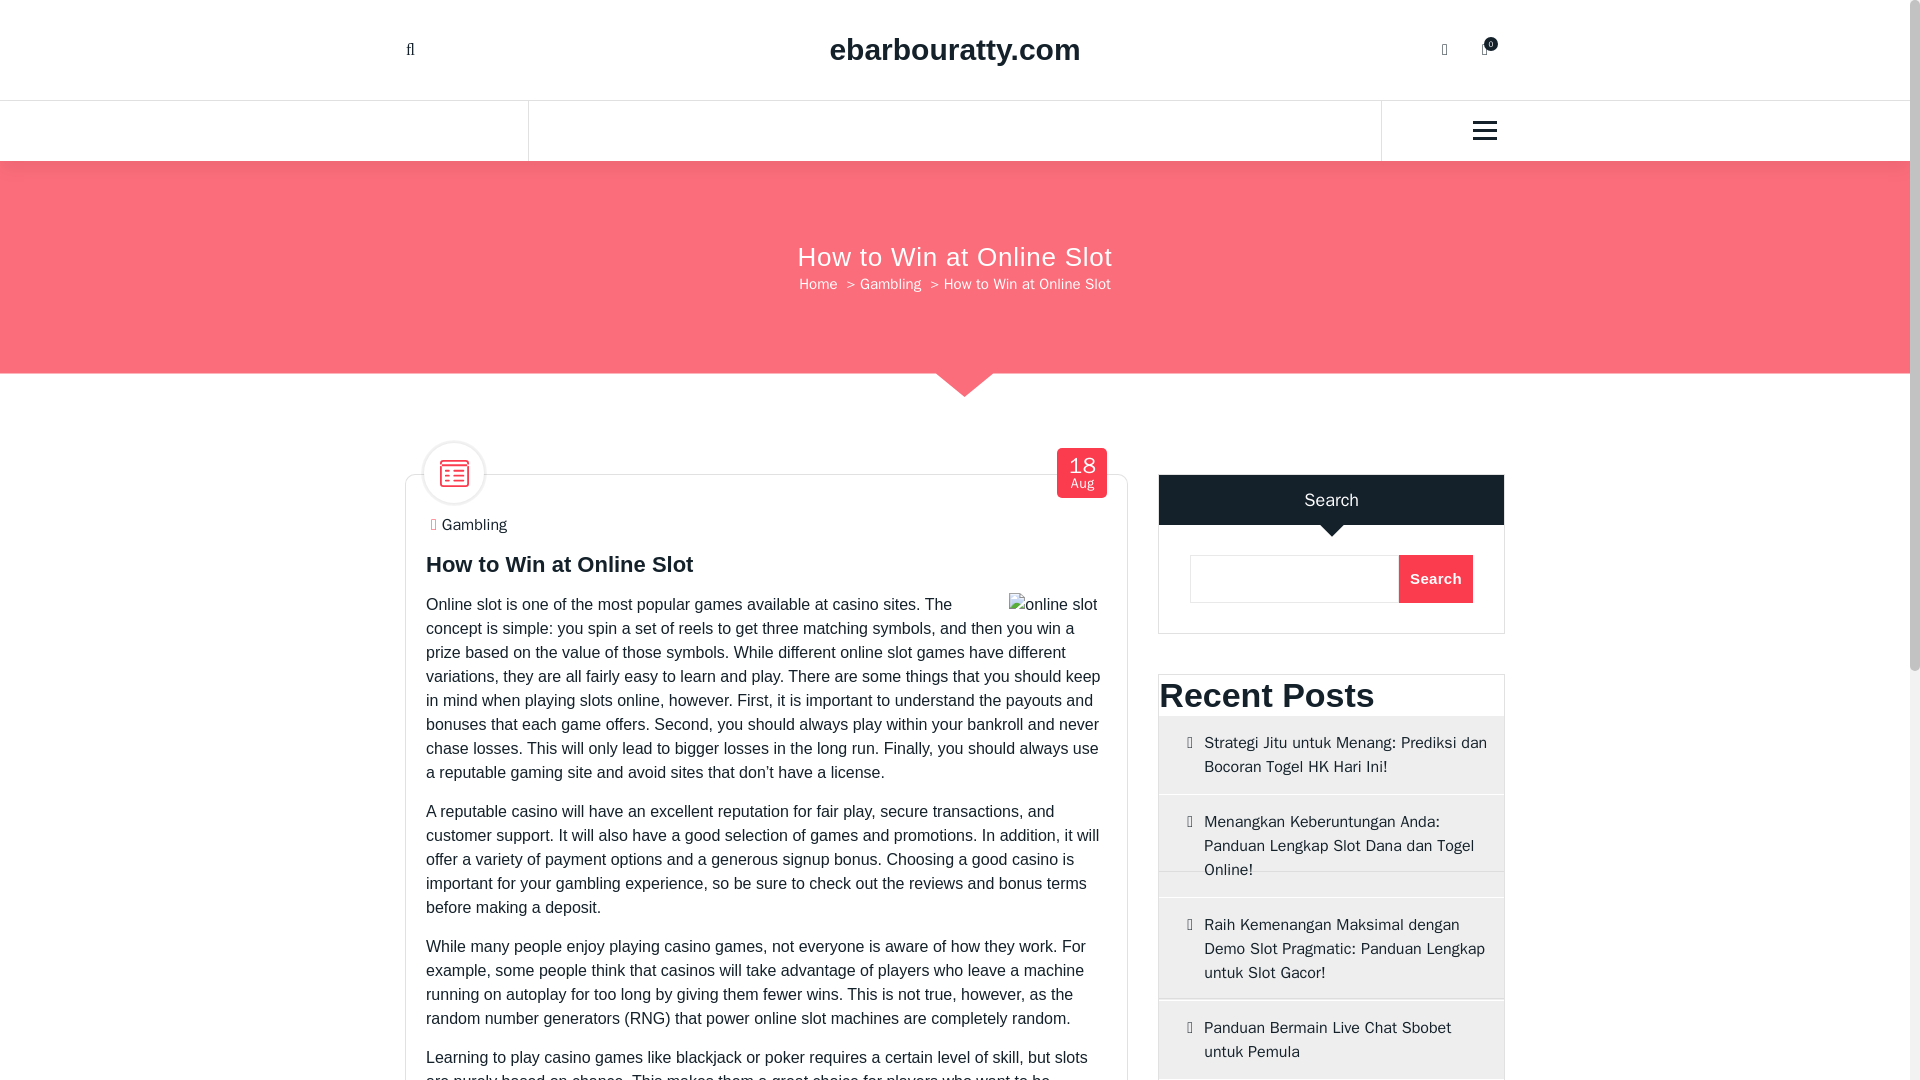 The width and height of the screenshot is (1920, 1080). I want to click on Panduan Bermain Live Chat Sbobet untuk Pemula, so click(1484, 50).